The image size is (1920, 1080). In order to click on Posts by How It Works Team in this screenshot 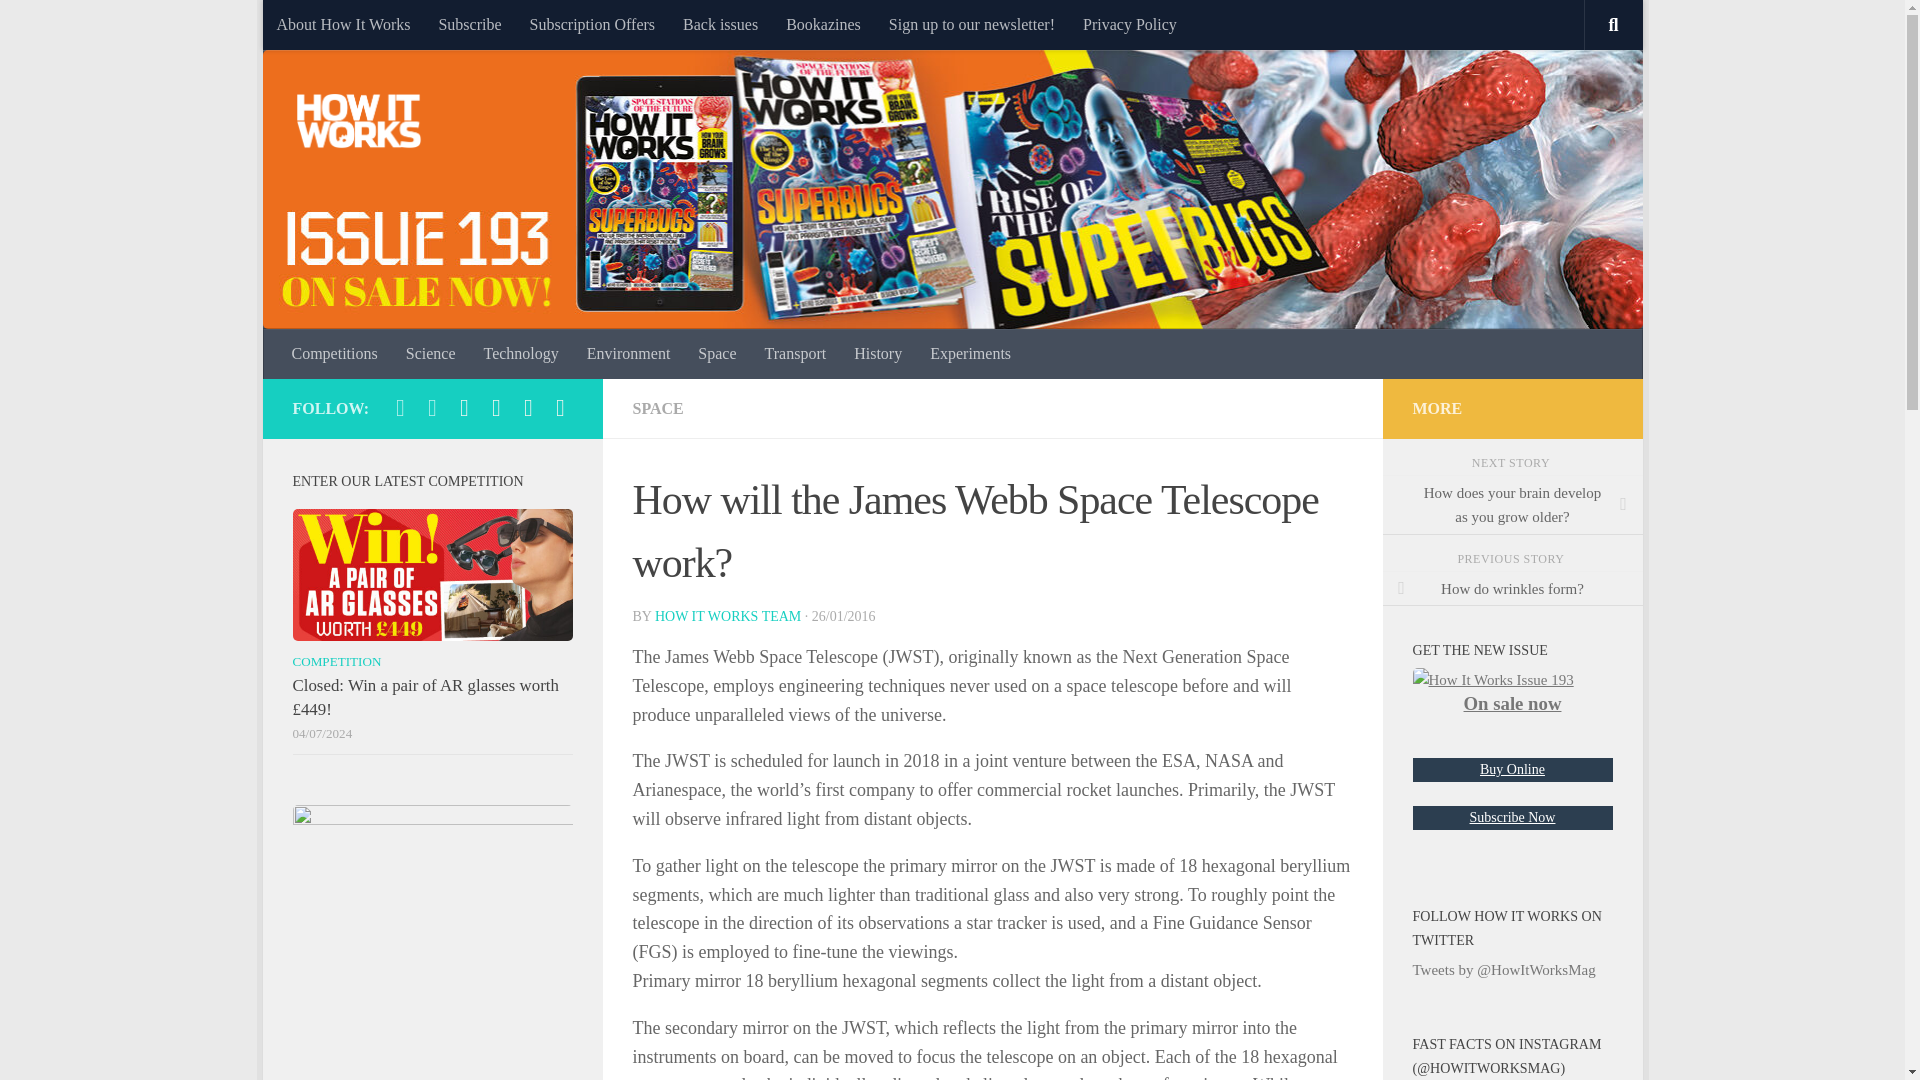, I will do `click(727, 616)`.